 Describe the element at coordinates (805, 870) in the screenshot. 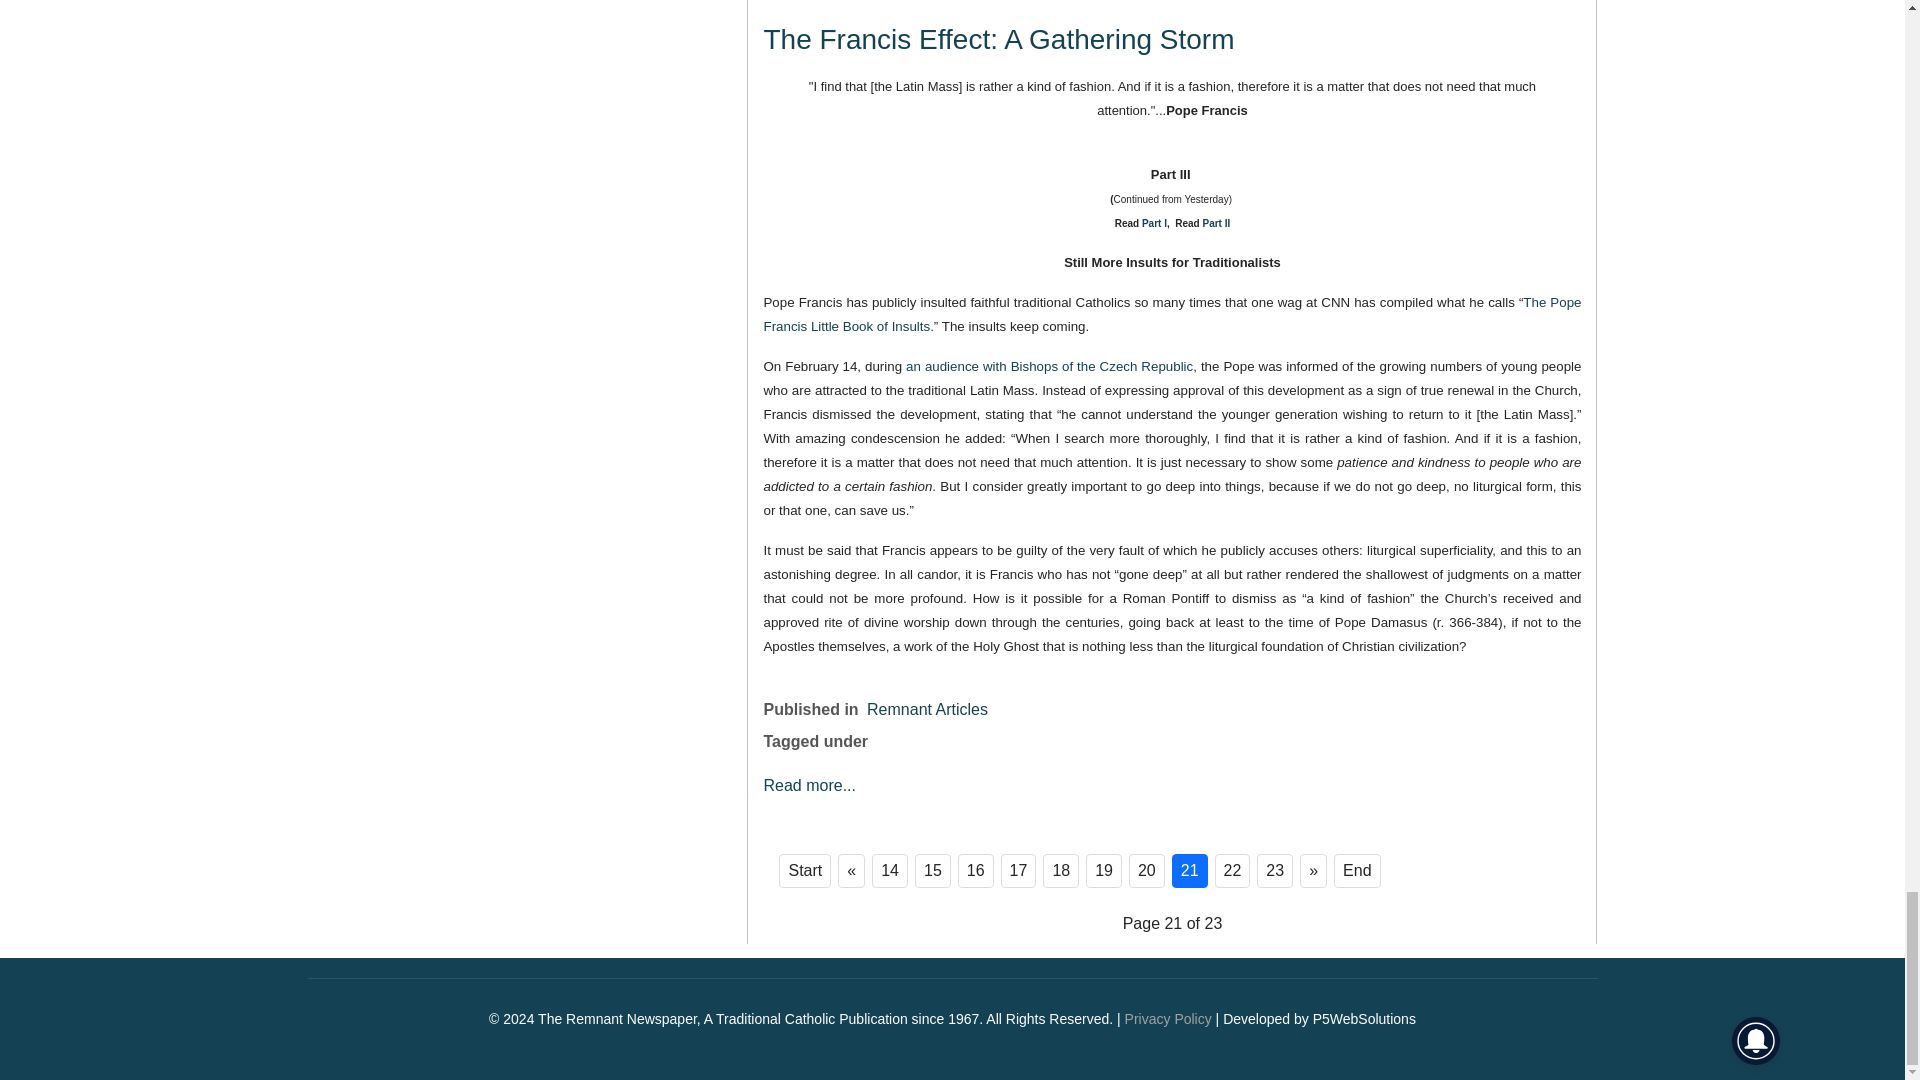

I see `Start` at that location.